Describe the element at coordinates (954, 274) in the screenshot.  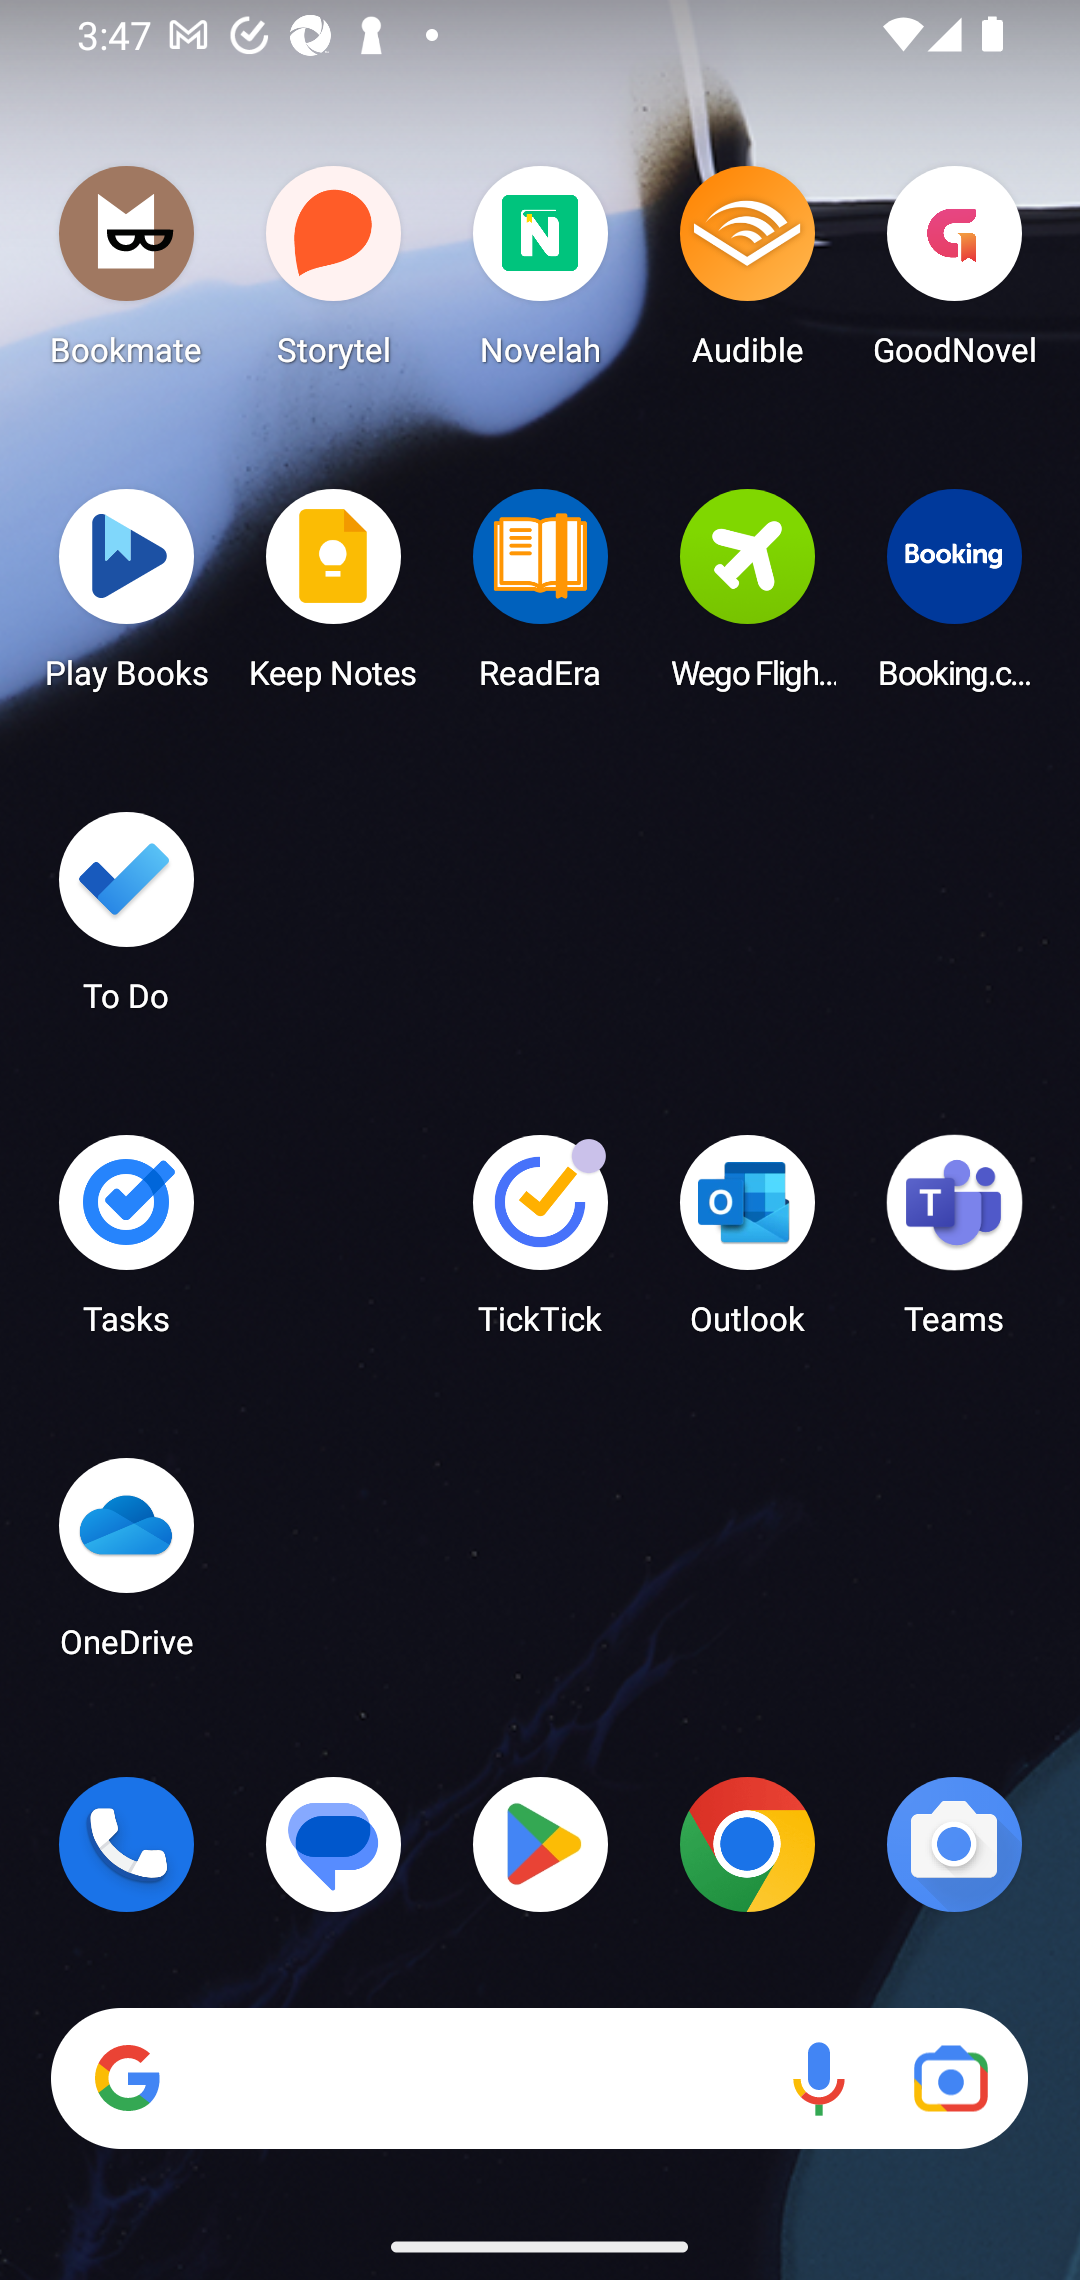
I see `GoodNovel` at that location.